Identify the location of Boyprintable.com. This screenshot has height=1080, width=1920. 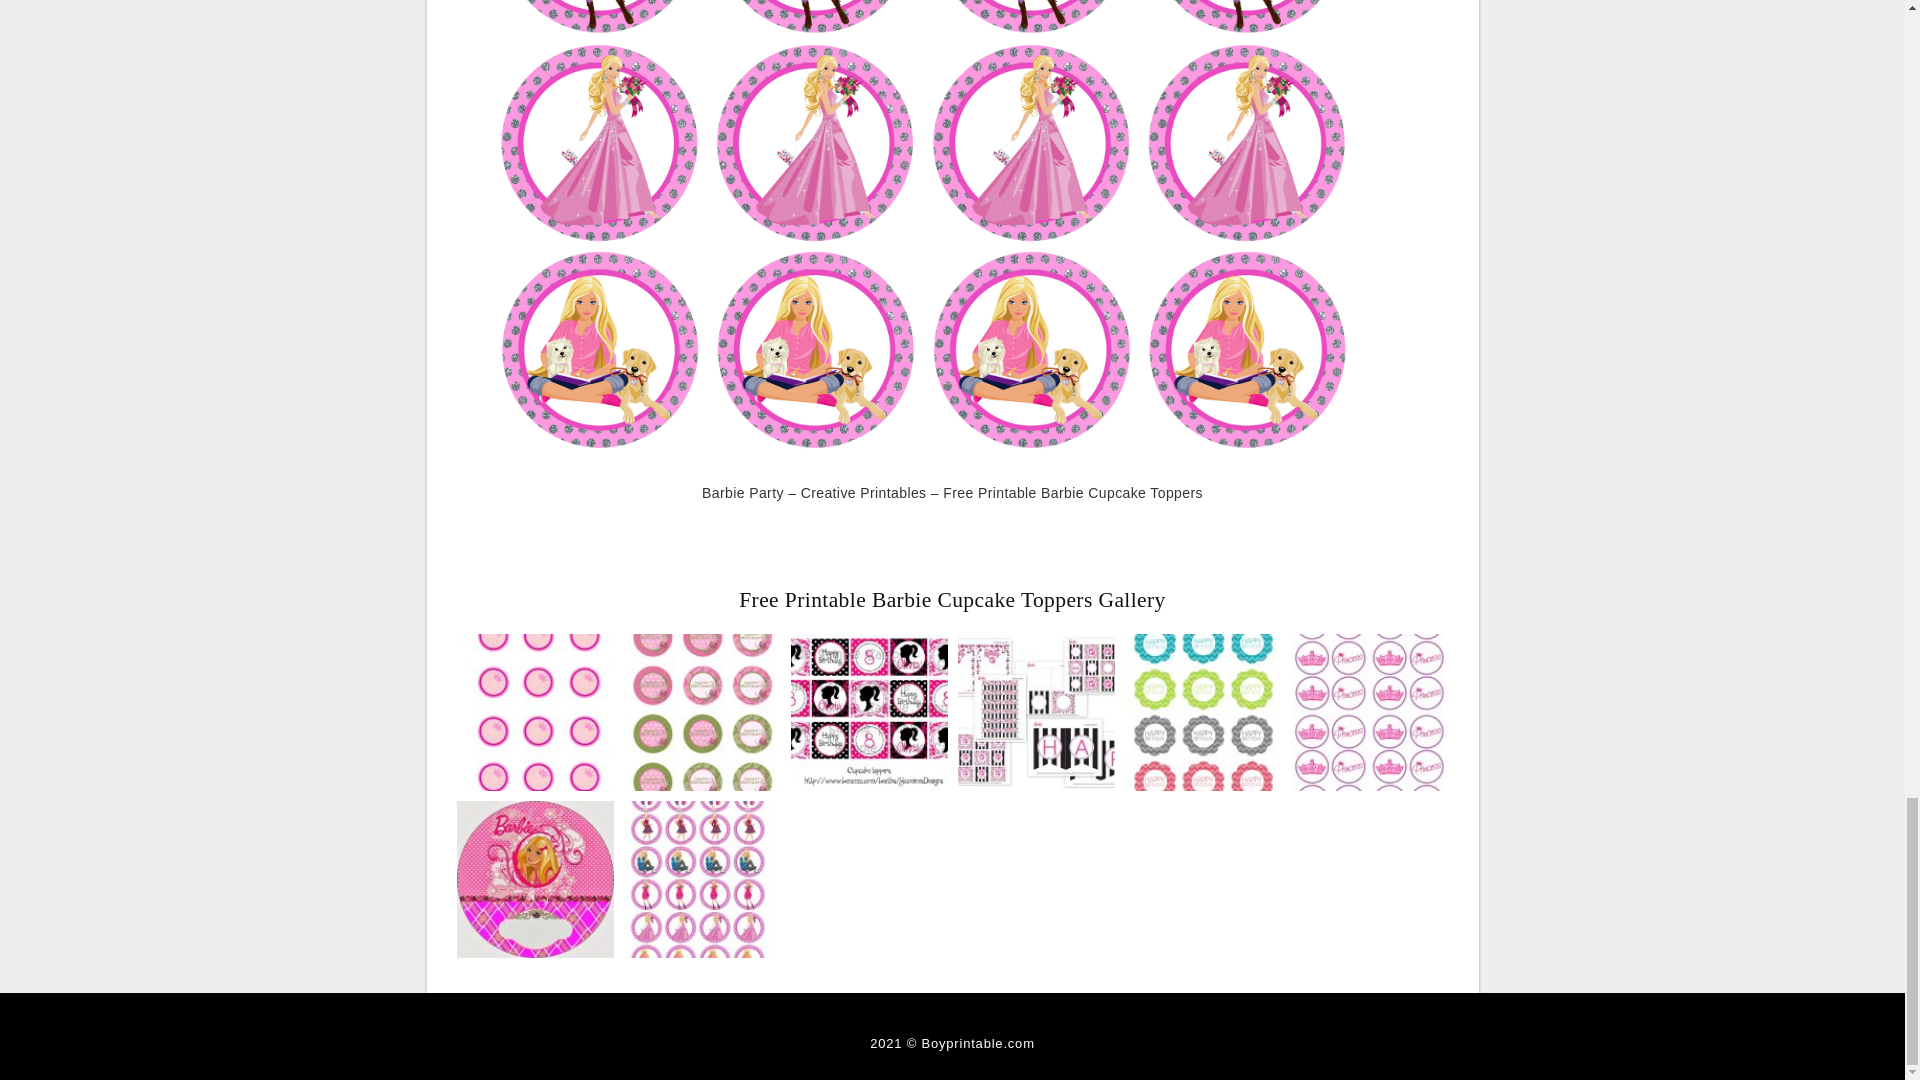
(978, 1042).